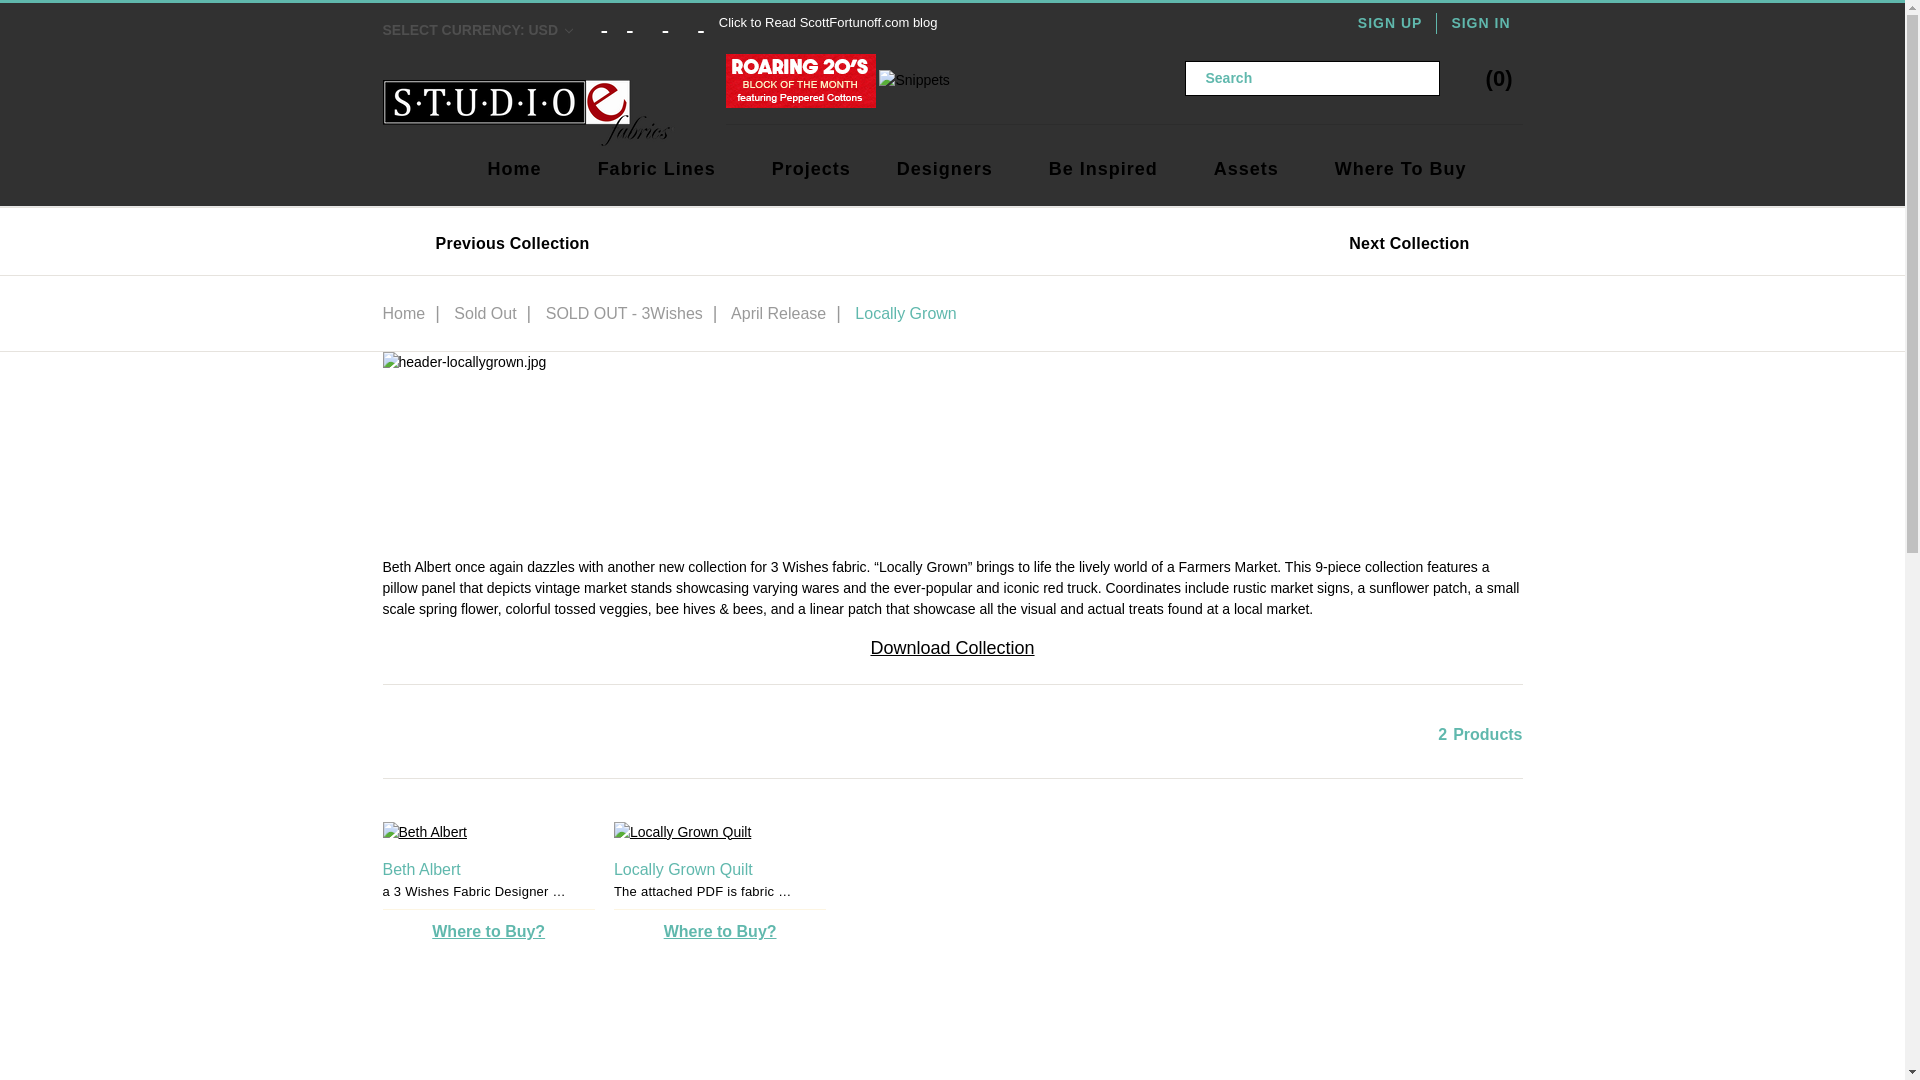 This screenshot has height=1080, width=1920. What do you see at coordinates (828, 22) in the screenshot?
I see `Click to Read ScottFortunoff.com blog` at bounding box center [828, 22].